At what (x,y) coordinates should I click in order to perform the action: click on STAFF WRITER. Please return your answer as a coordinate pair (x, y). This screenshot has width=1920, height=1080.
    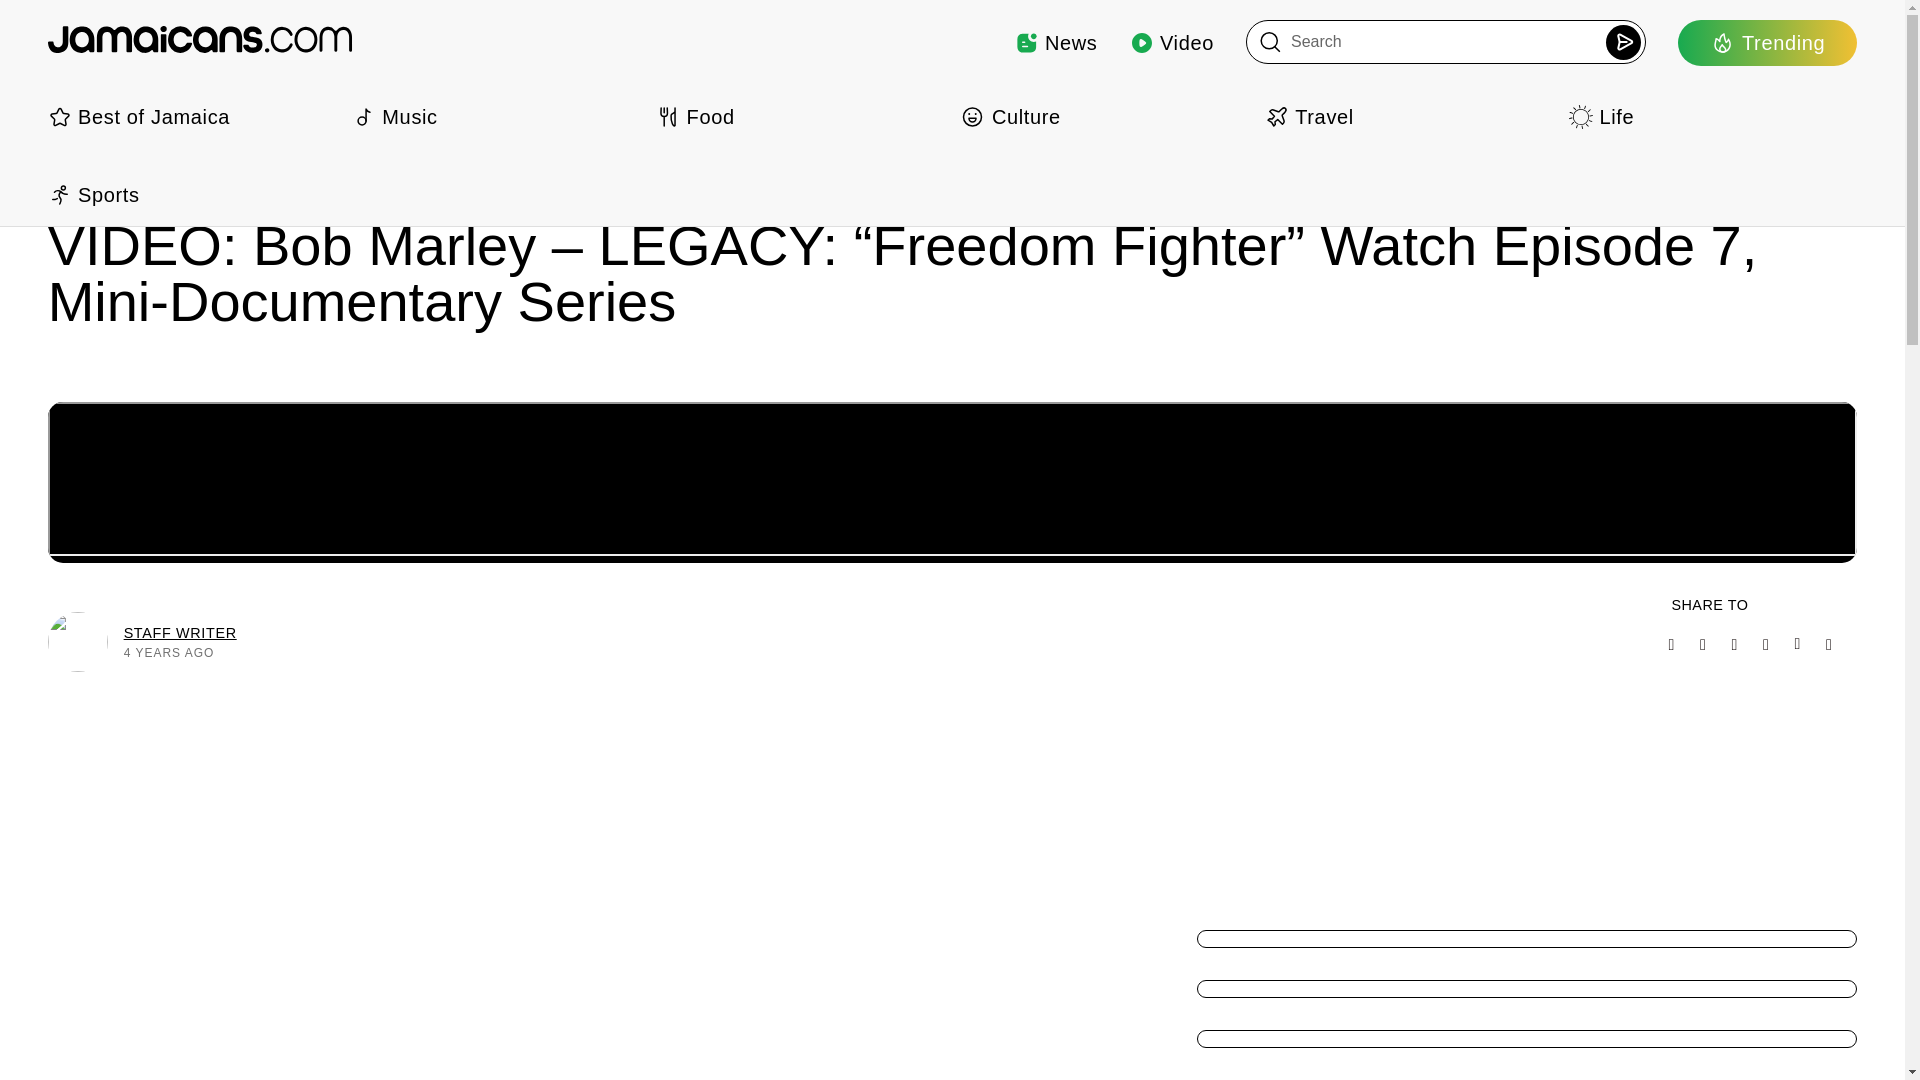
    Looking at the image, I should click on (180, 632).